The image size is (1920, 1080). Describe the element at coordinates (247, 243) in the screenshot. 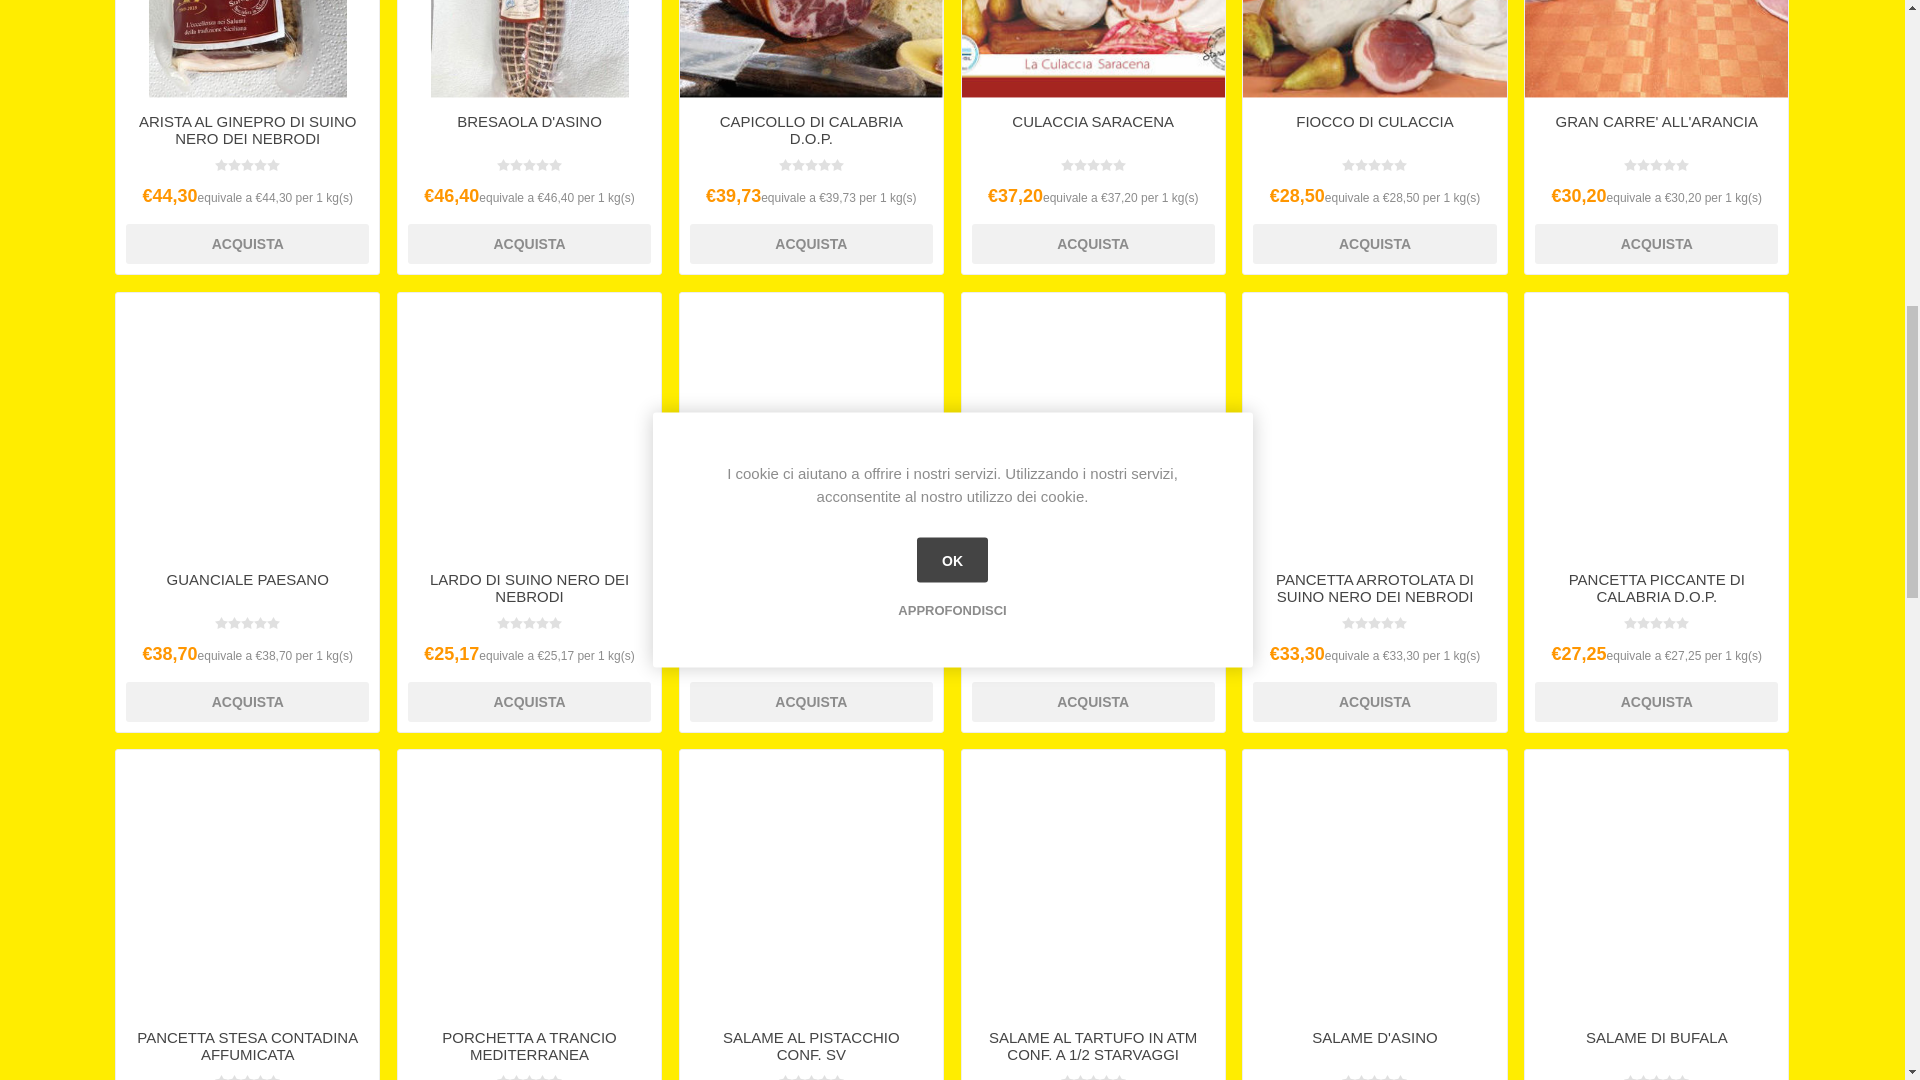

I see `Acquista` at that location.